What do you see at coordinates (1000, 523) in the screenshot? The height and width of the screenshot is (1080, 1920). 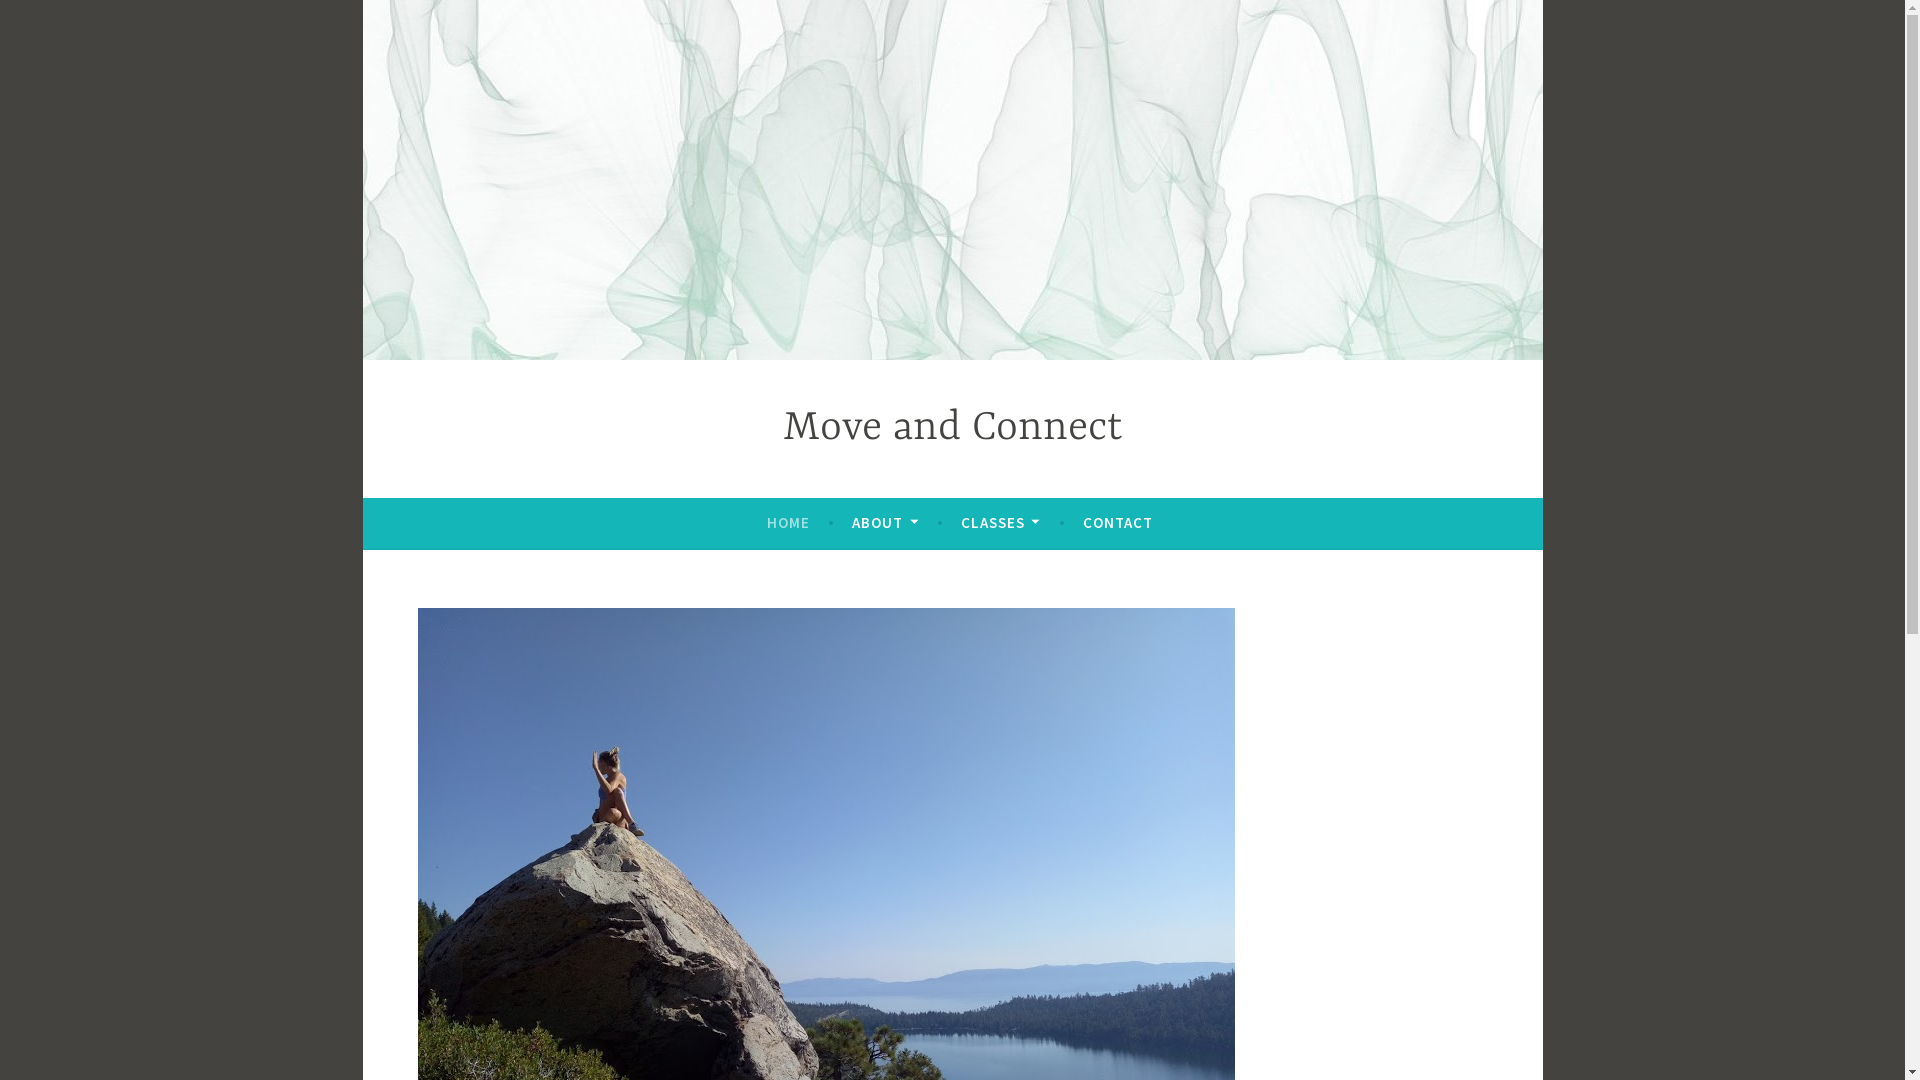 I see `CLASSES` at bounding box center [1000, 523].